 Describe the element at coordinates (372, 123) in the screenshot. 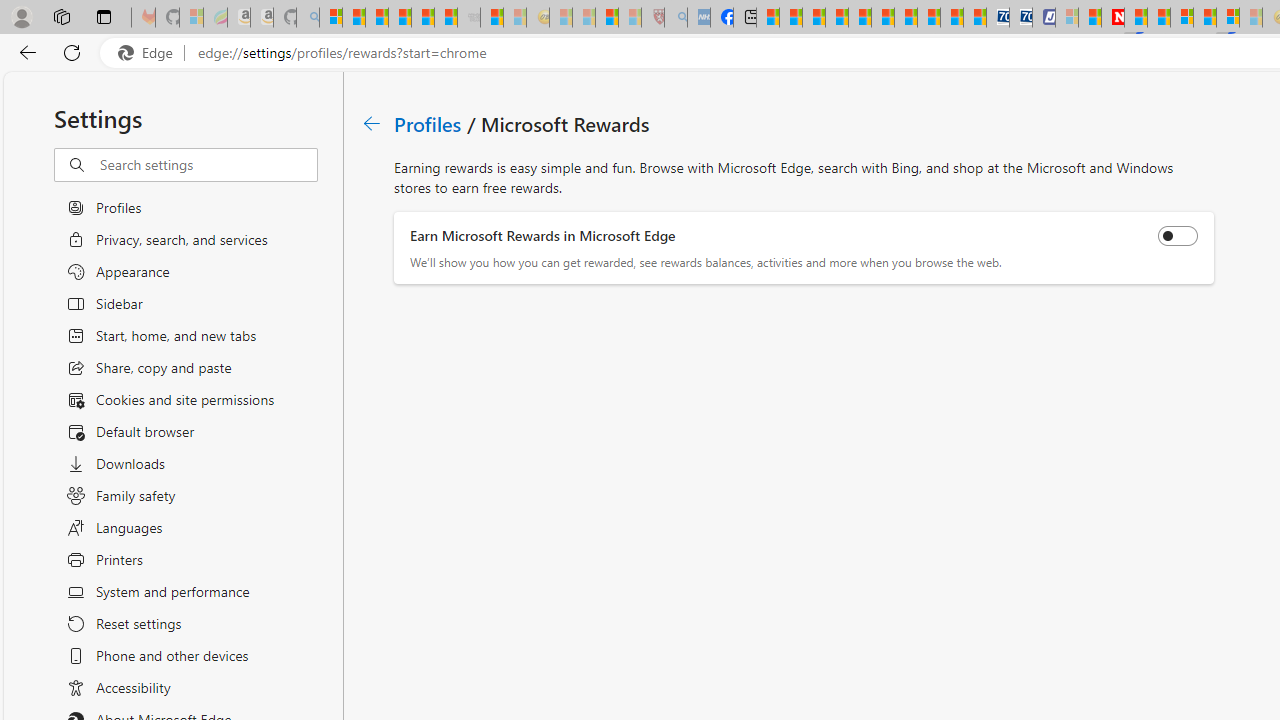

I see `Class: c01176` at that location.